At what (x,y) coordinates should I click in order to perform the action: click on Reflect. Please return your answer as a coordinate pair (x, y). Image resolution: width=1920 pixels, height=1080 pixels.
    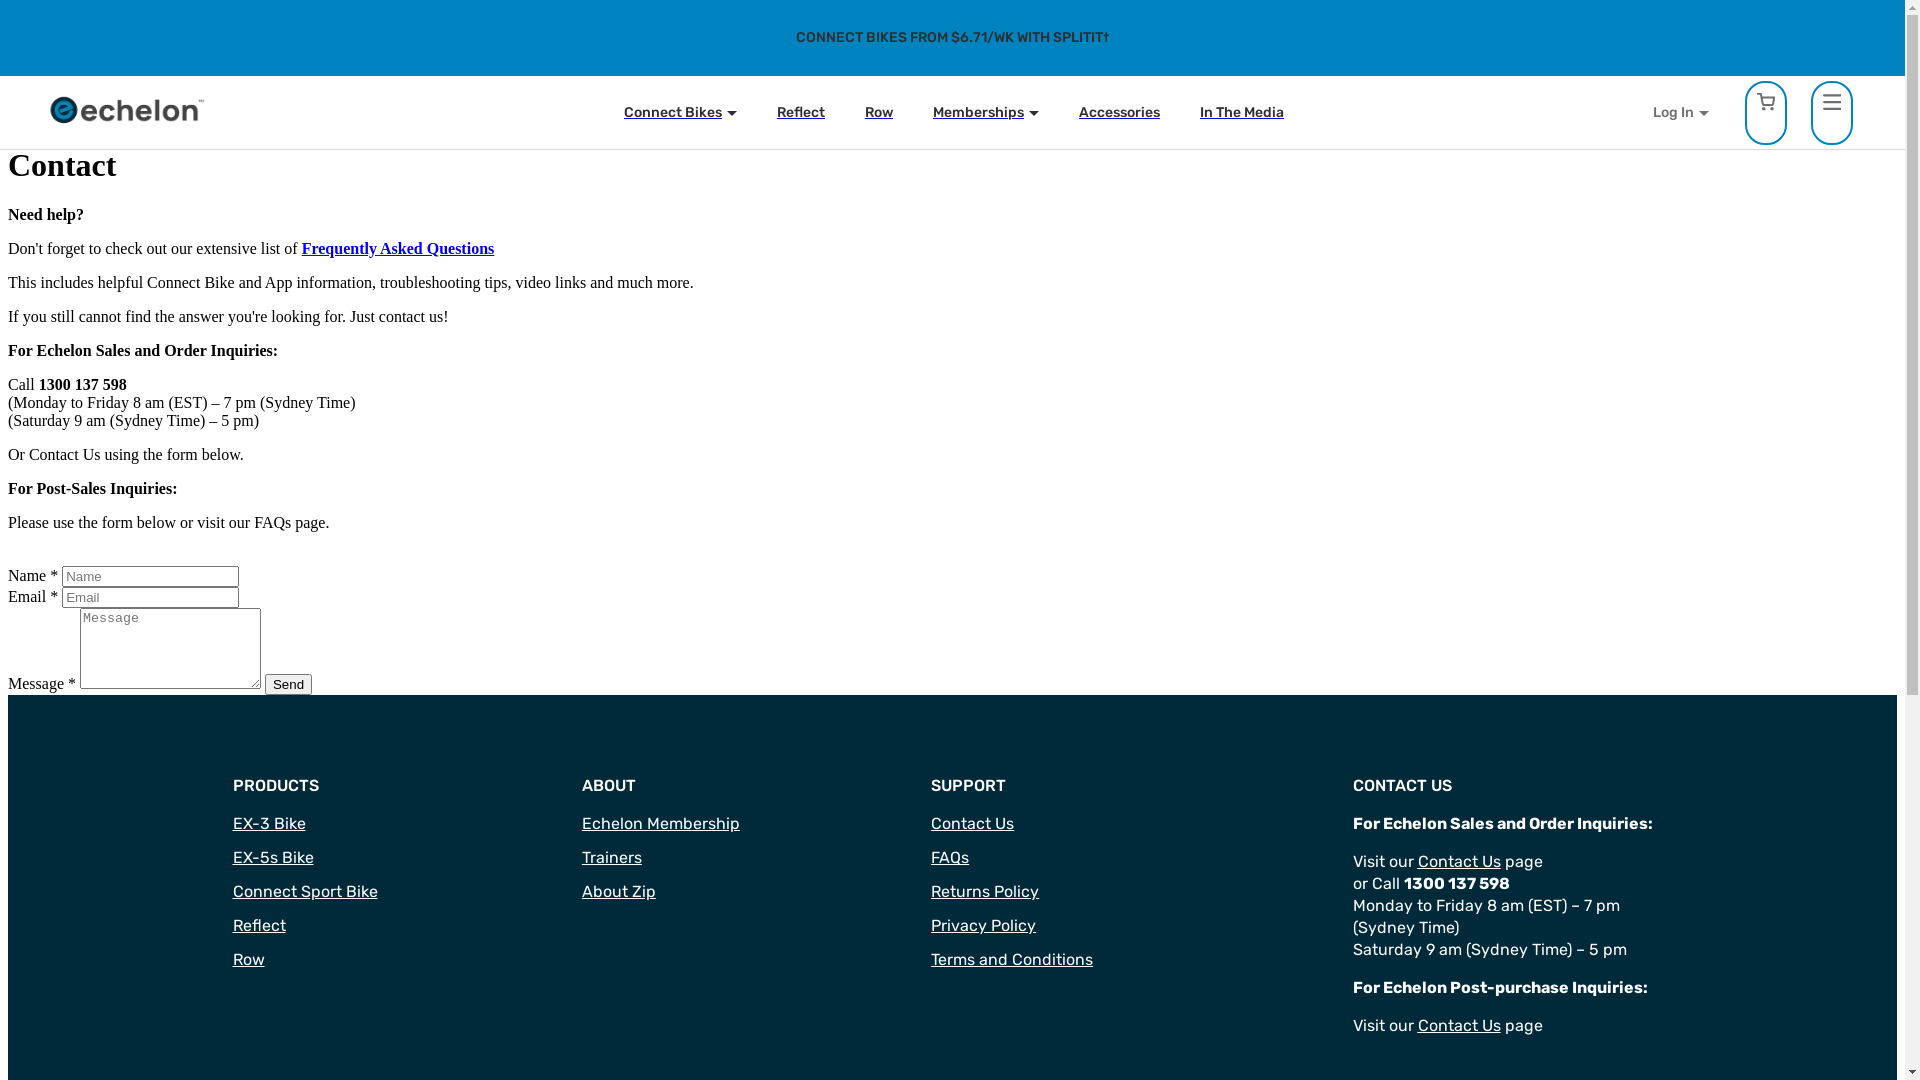
    Looking at the image, I should click on (258, 926).